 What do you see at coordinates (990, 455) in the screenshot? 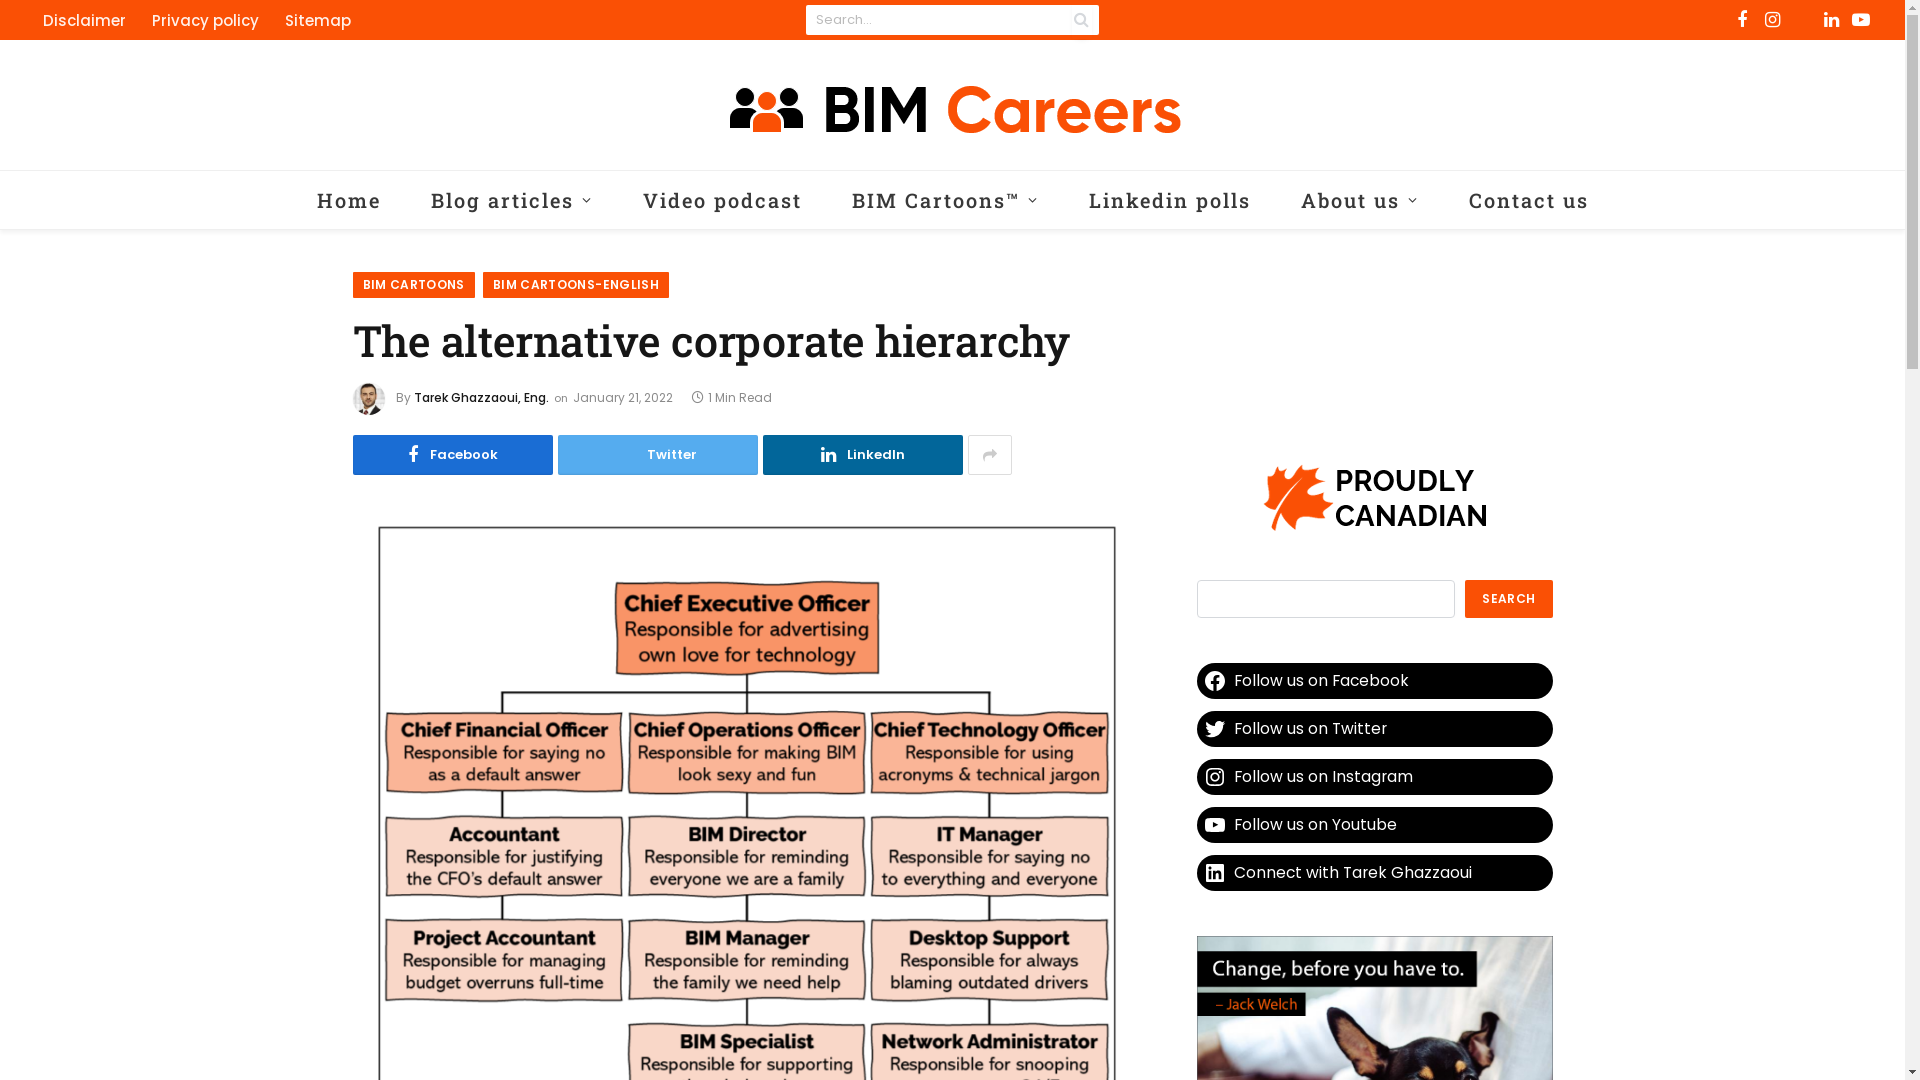
I see `Show More Social Sharing` at bounding box center [990, 455].